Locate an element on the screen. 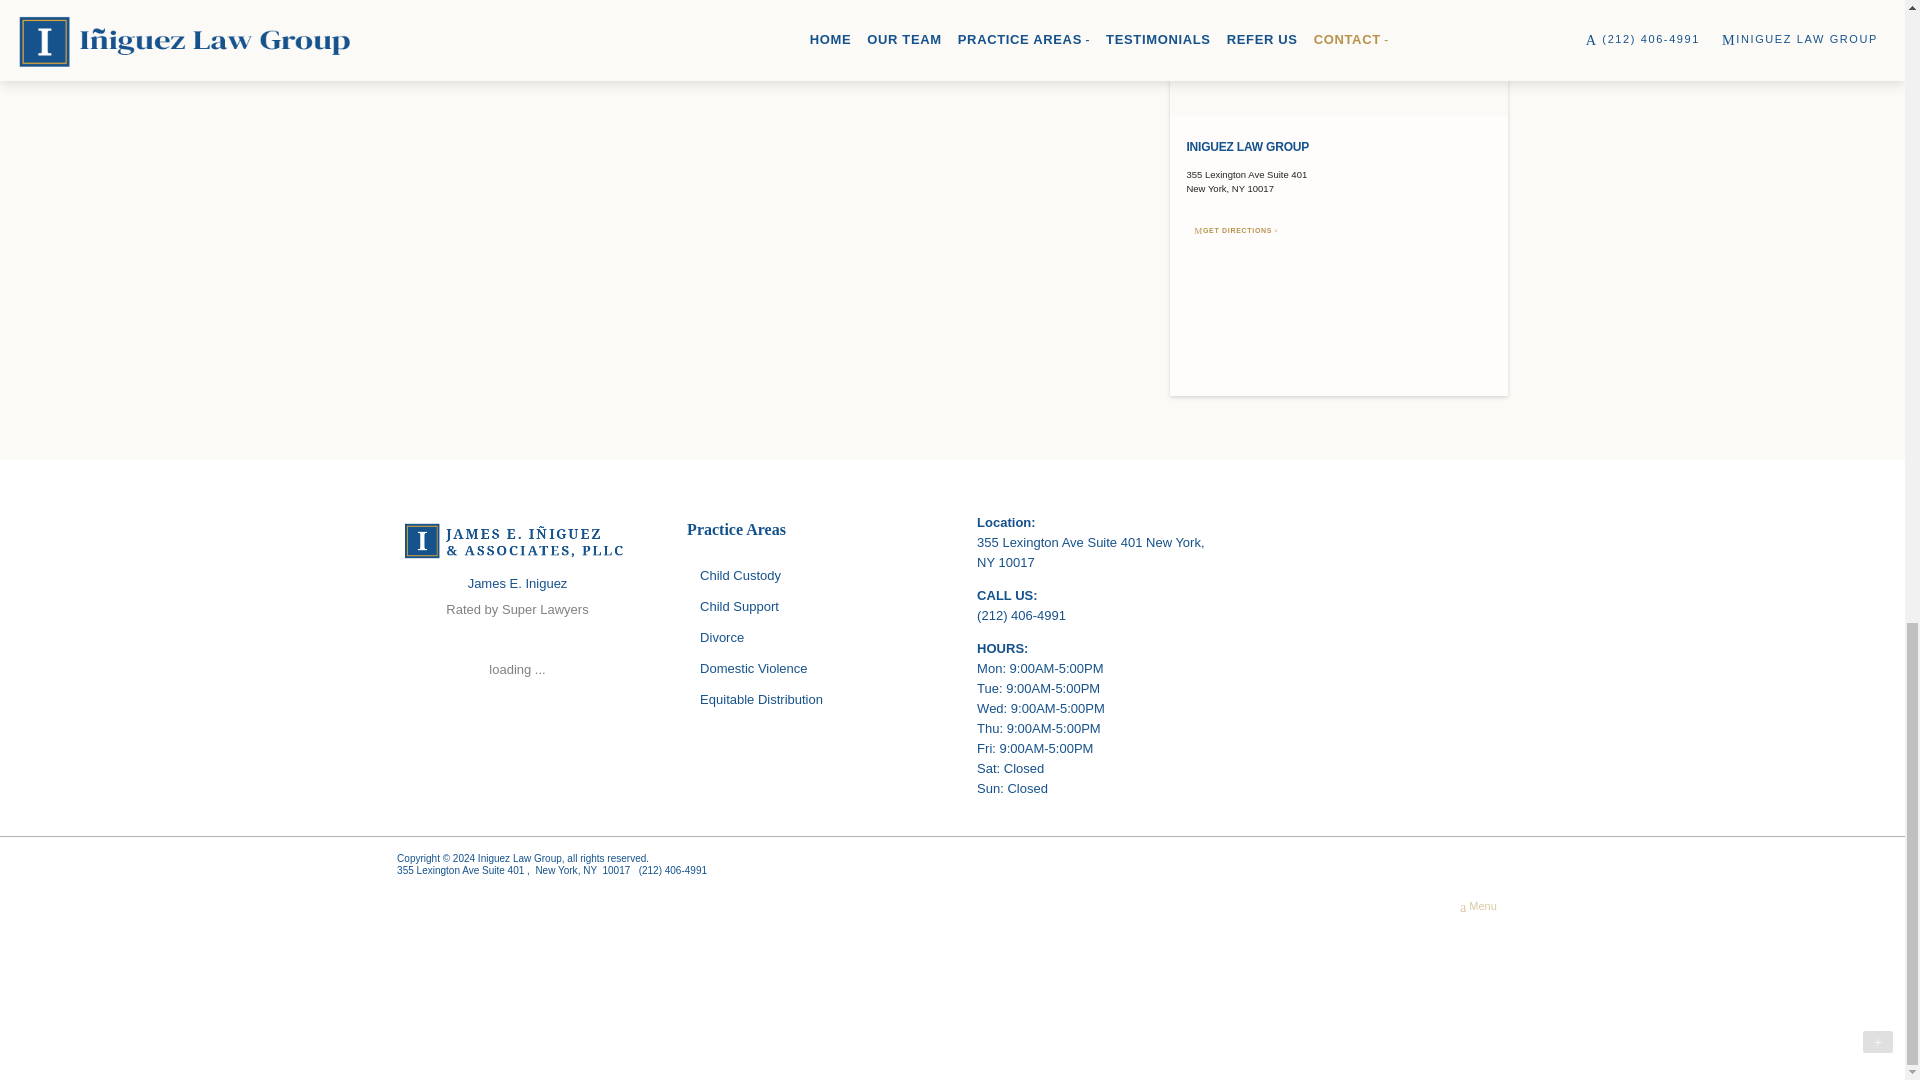  Menu is located at coordinates (1478, 906).